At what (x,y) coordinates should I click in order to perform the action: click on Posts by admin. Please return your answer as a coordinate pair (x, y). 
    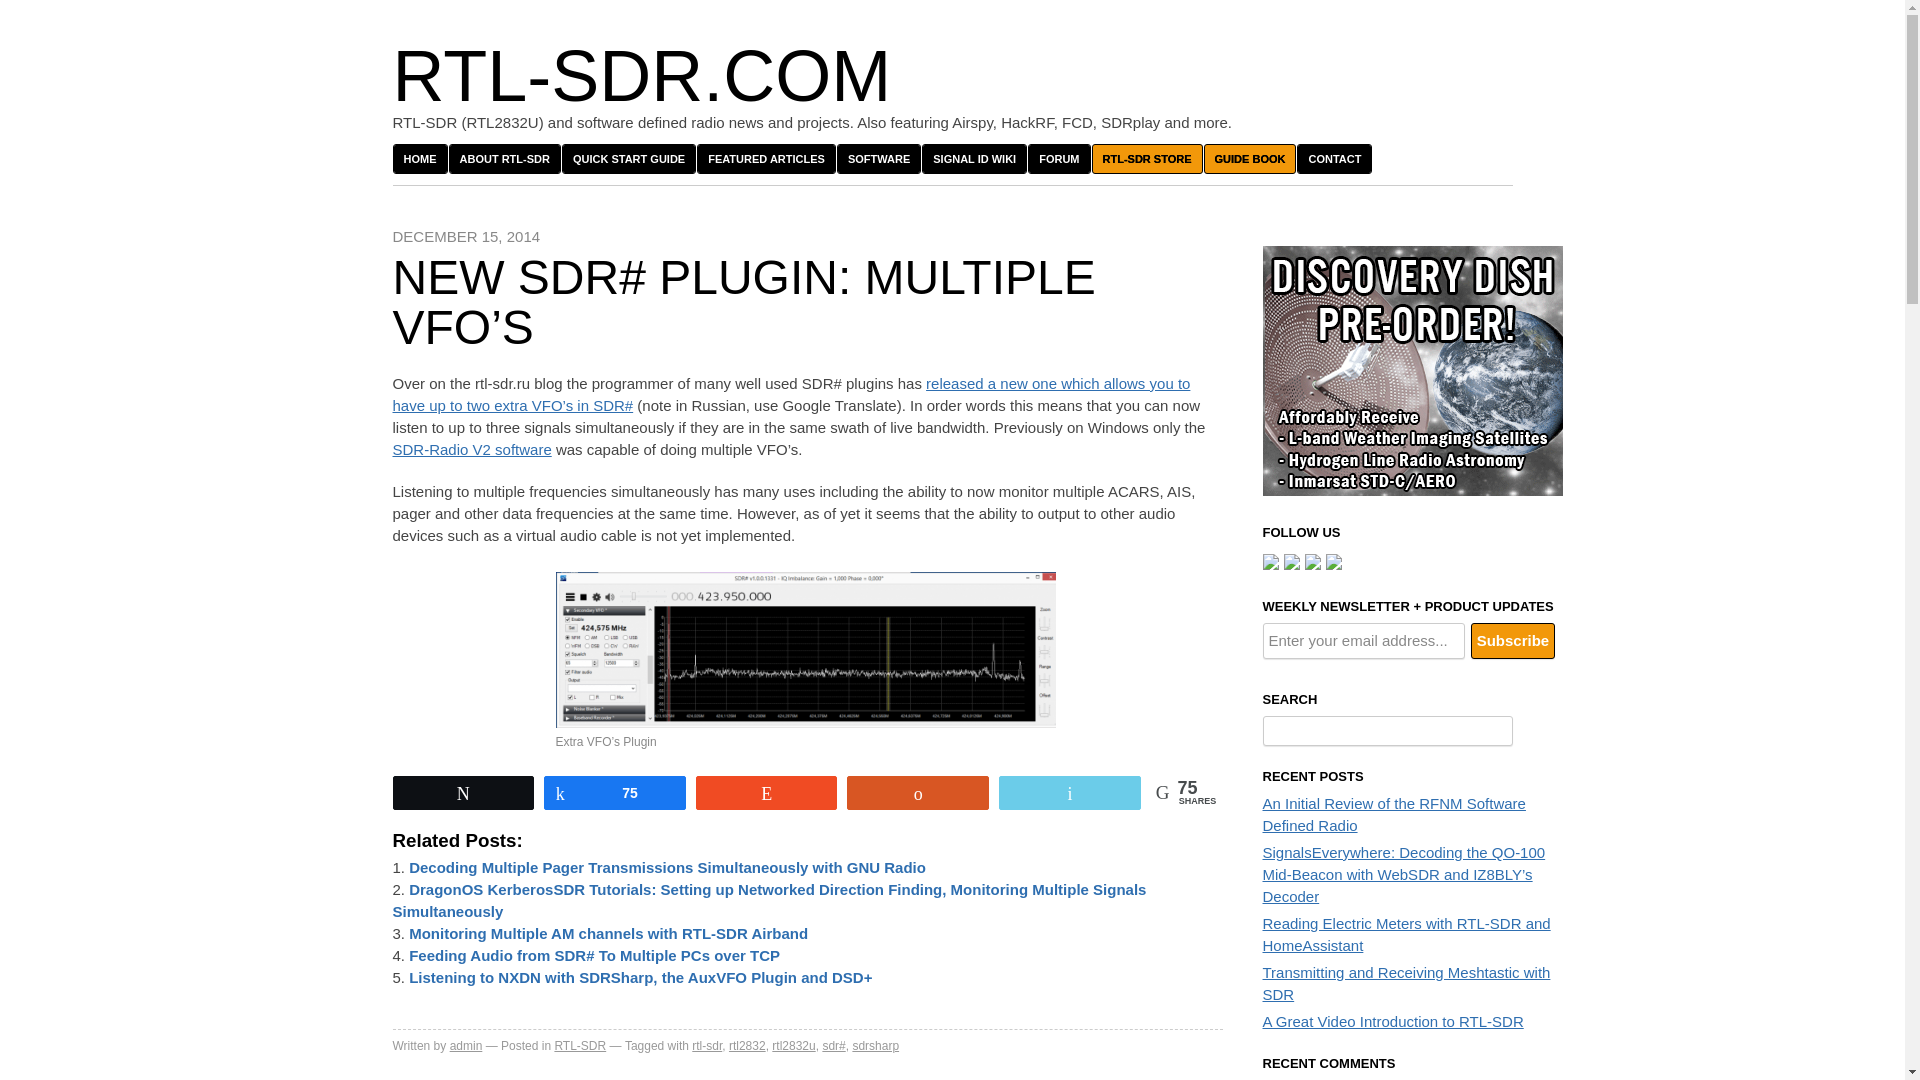
    Looking at the image, I should click on (466, 1046).